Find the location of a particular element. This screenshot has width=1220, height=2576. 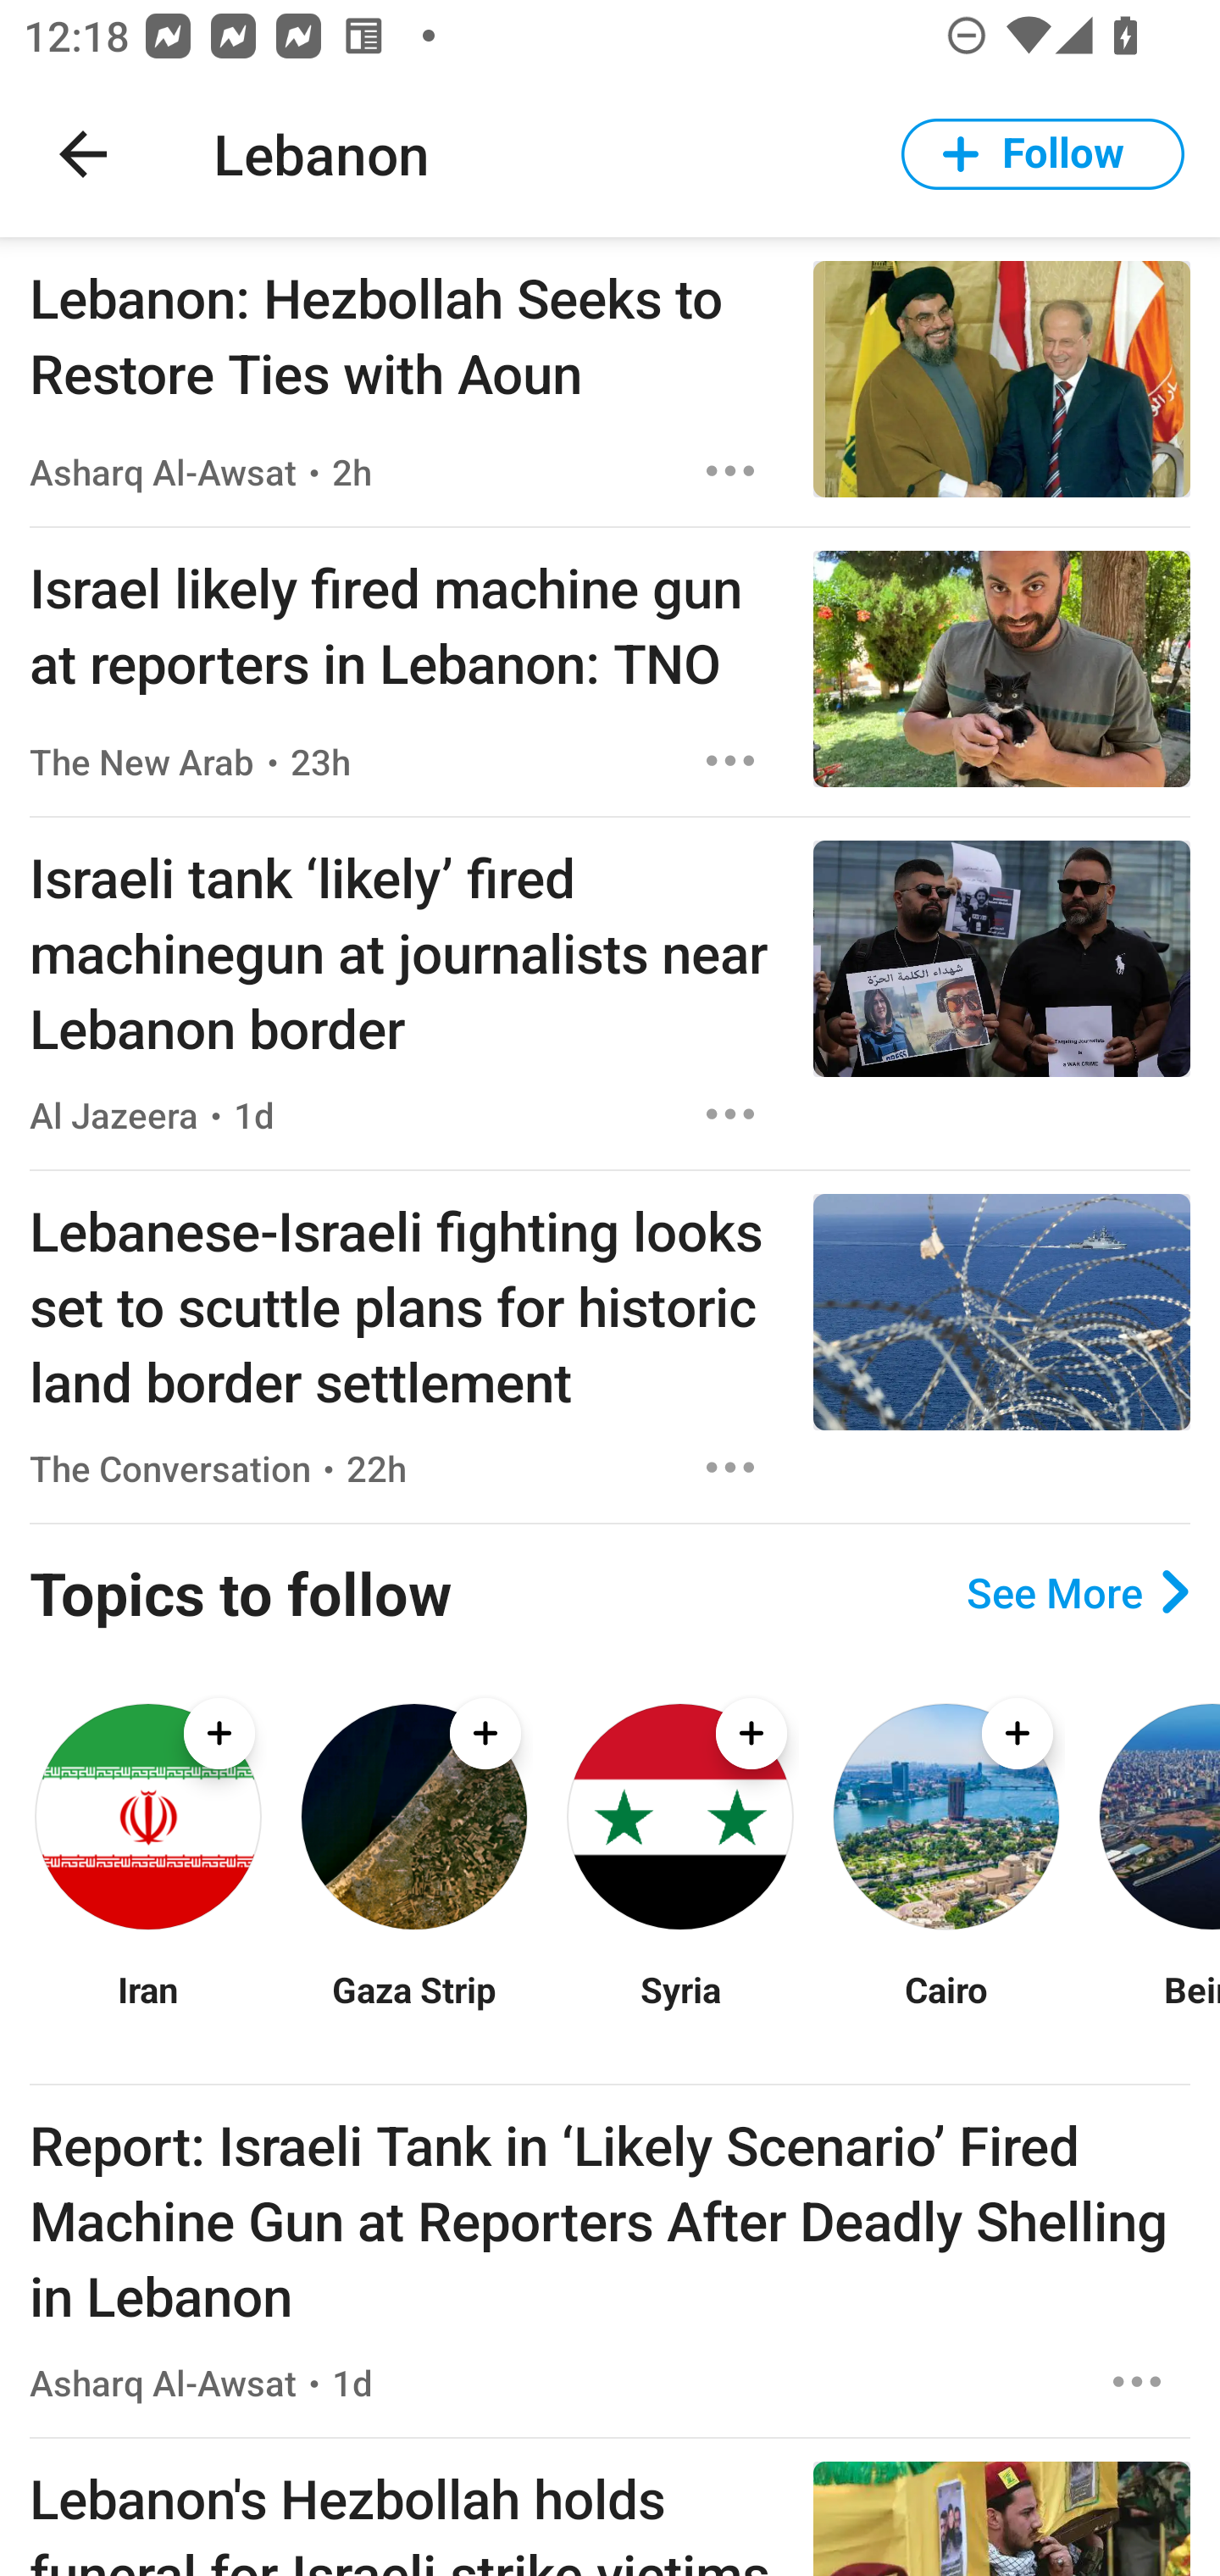

Options is located at coordinates (1137, 2381).